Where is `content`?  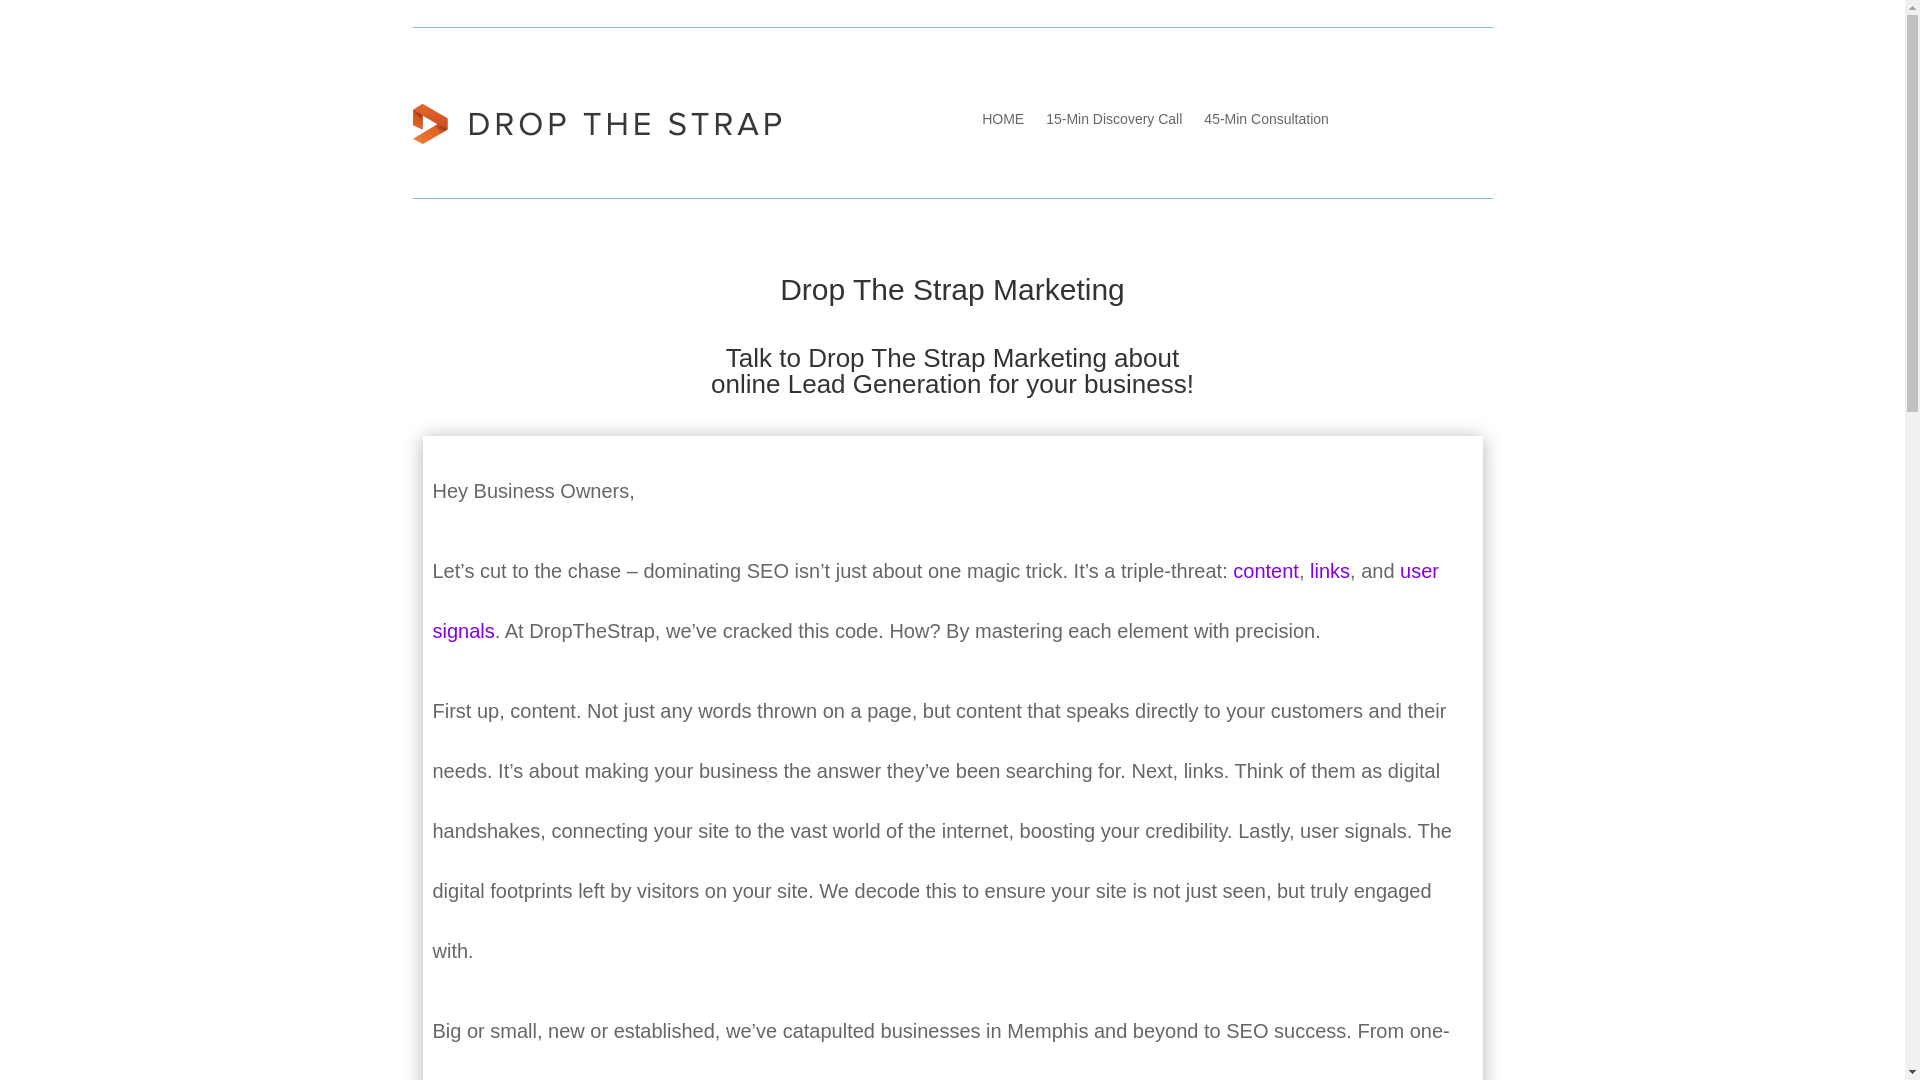
content is located at coordinates (1266, 571).